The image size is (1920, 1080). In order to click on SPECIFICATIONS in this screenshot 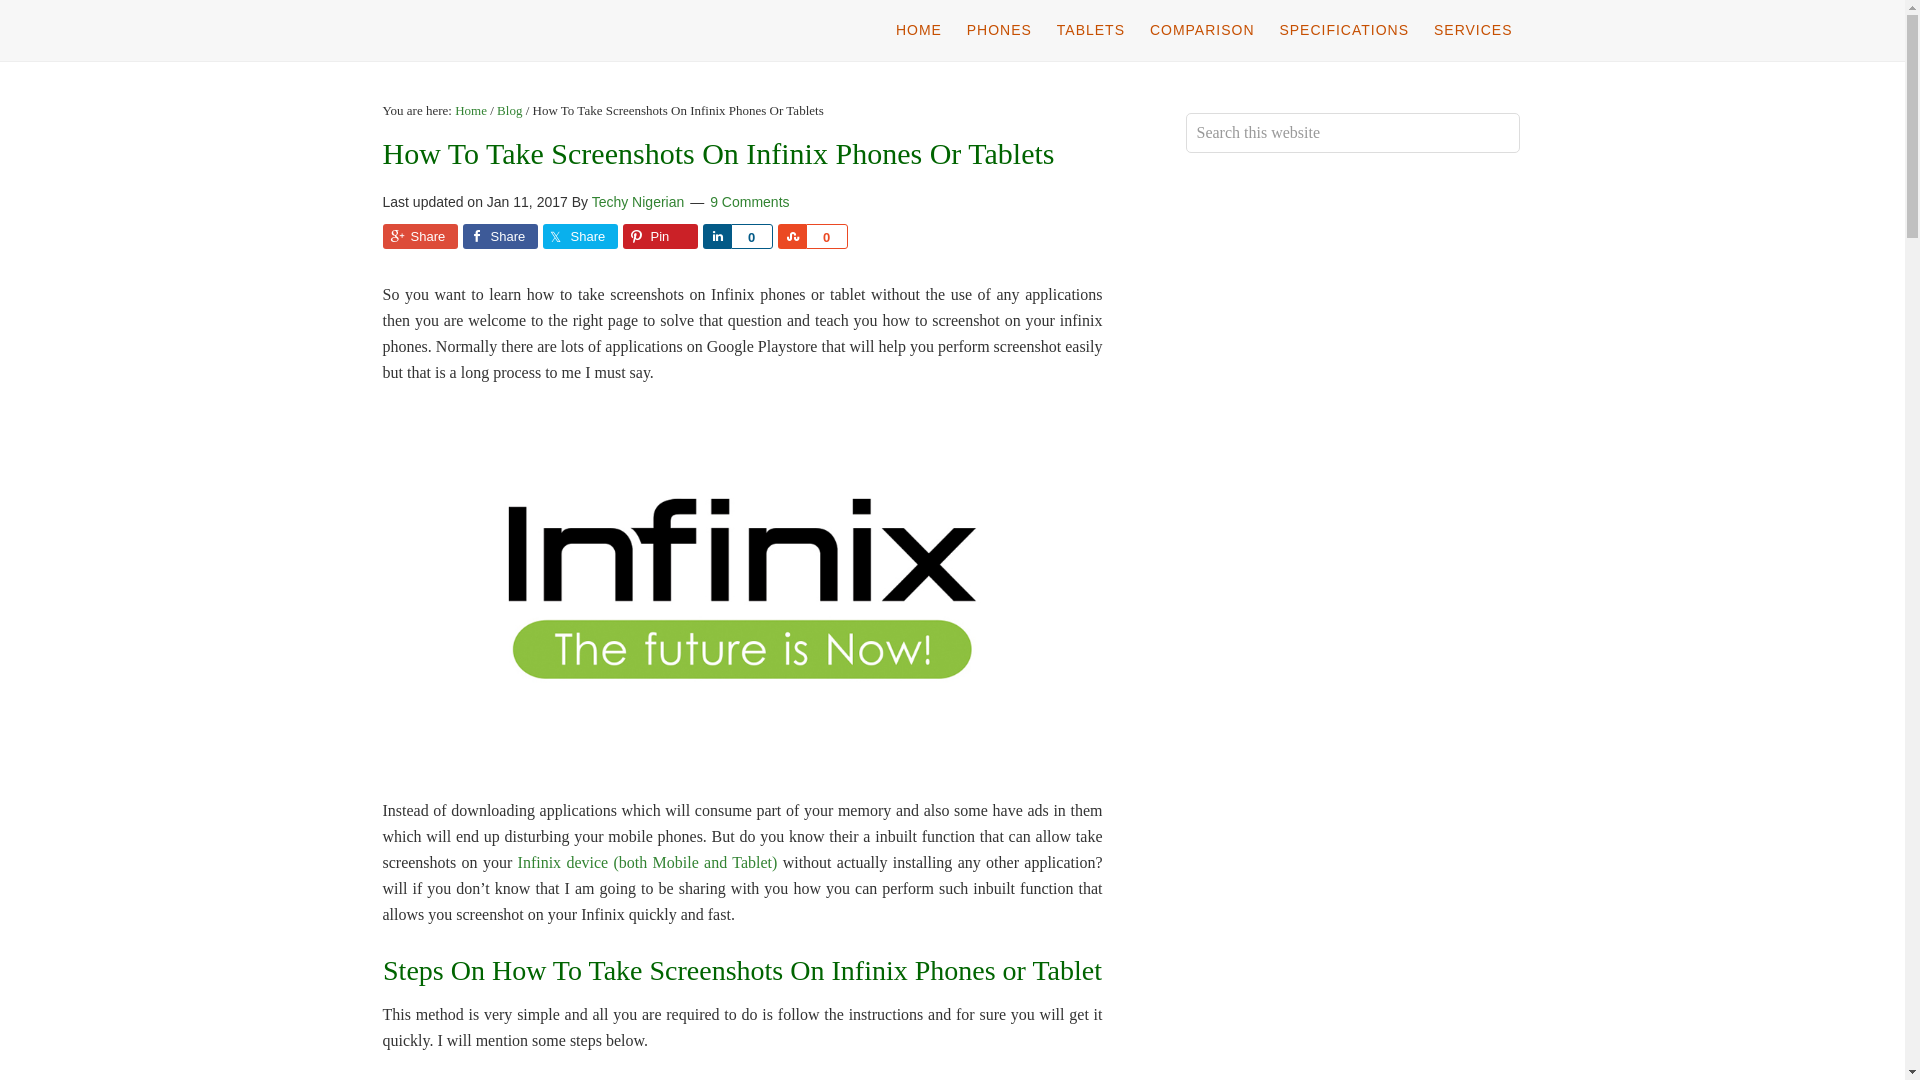, I will do `click(1344, 30)`.